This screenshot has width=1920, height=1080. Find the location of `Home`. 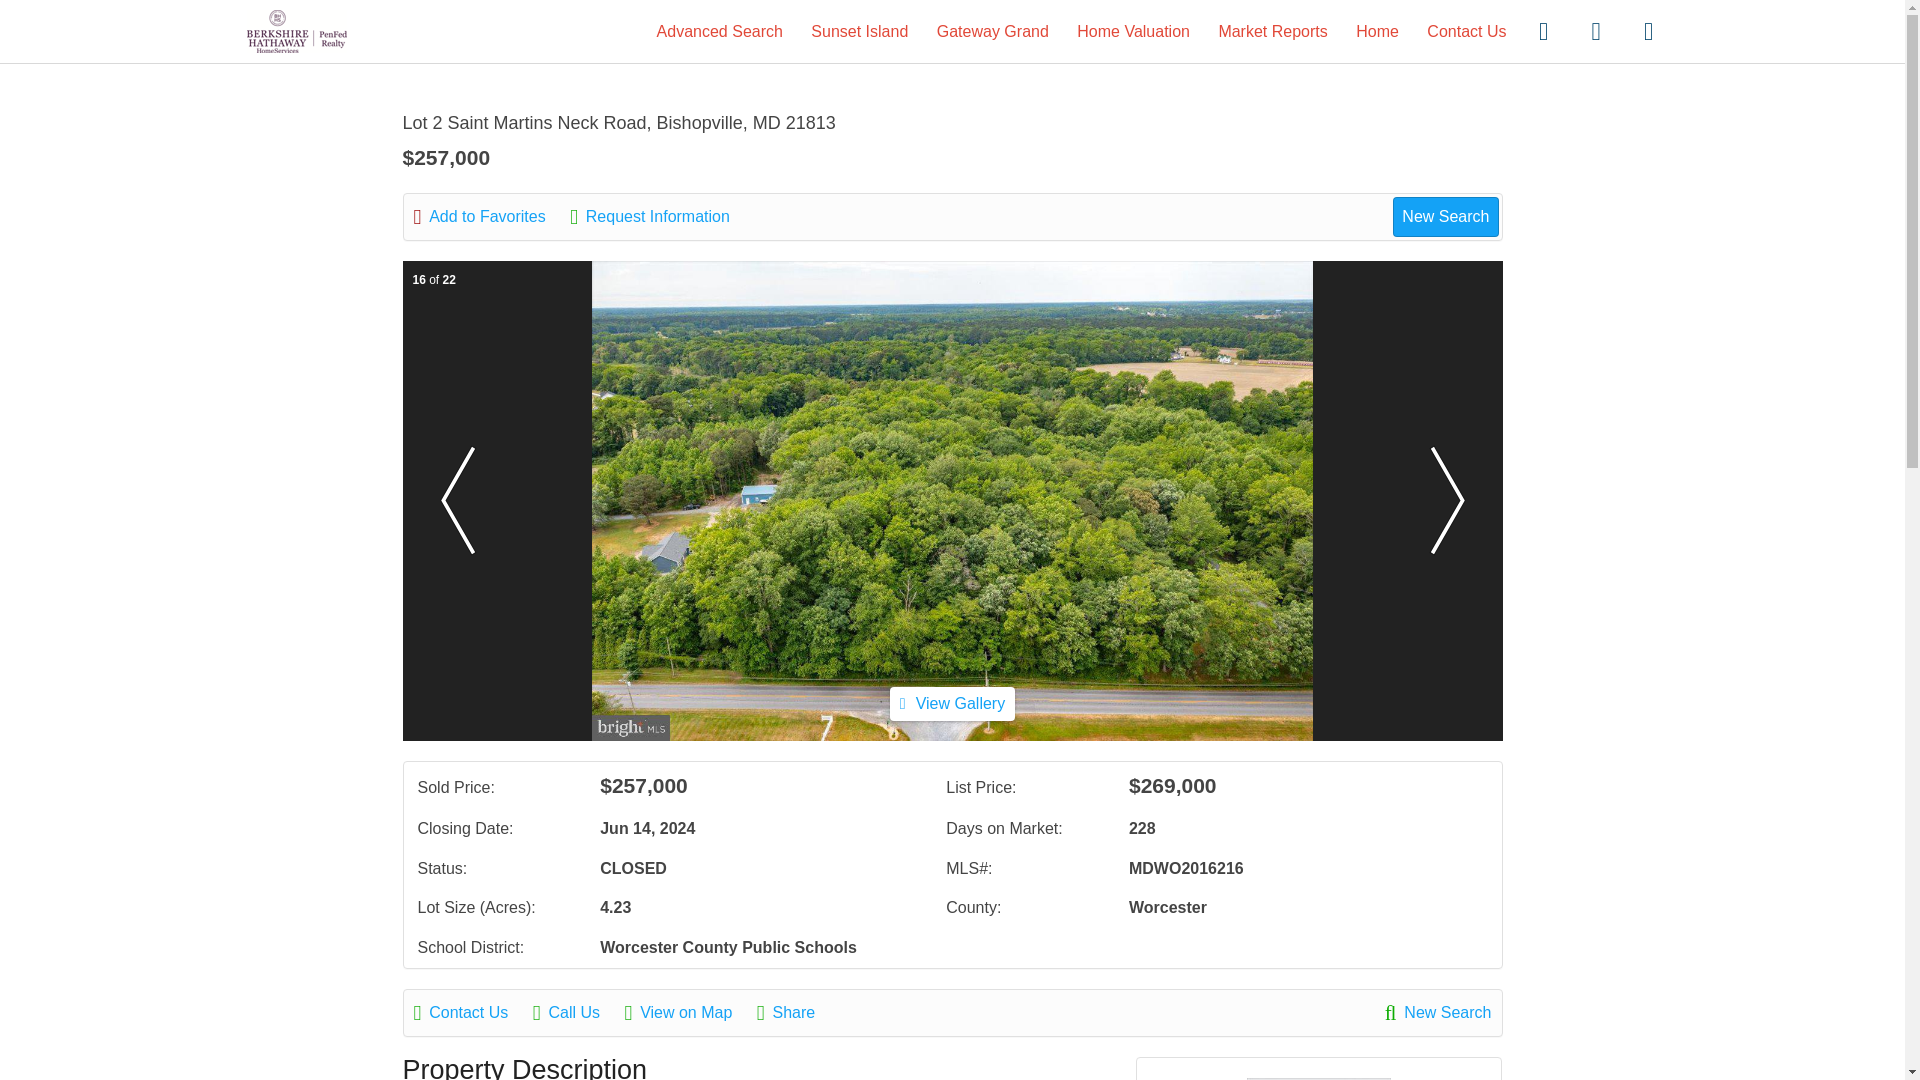

Home is located at coordinates (1377, 30).